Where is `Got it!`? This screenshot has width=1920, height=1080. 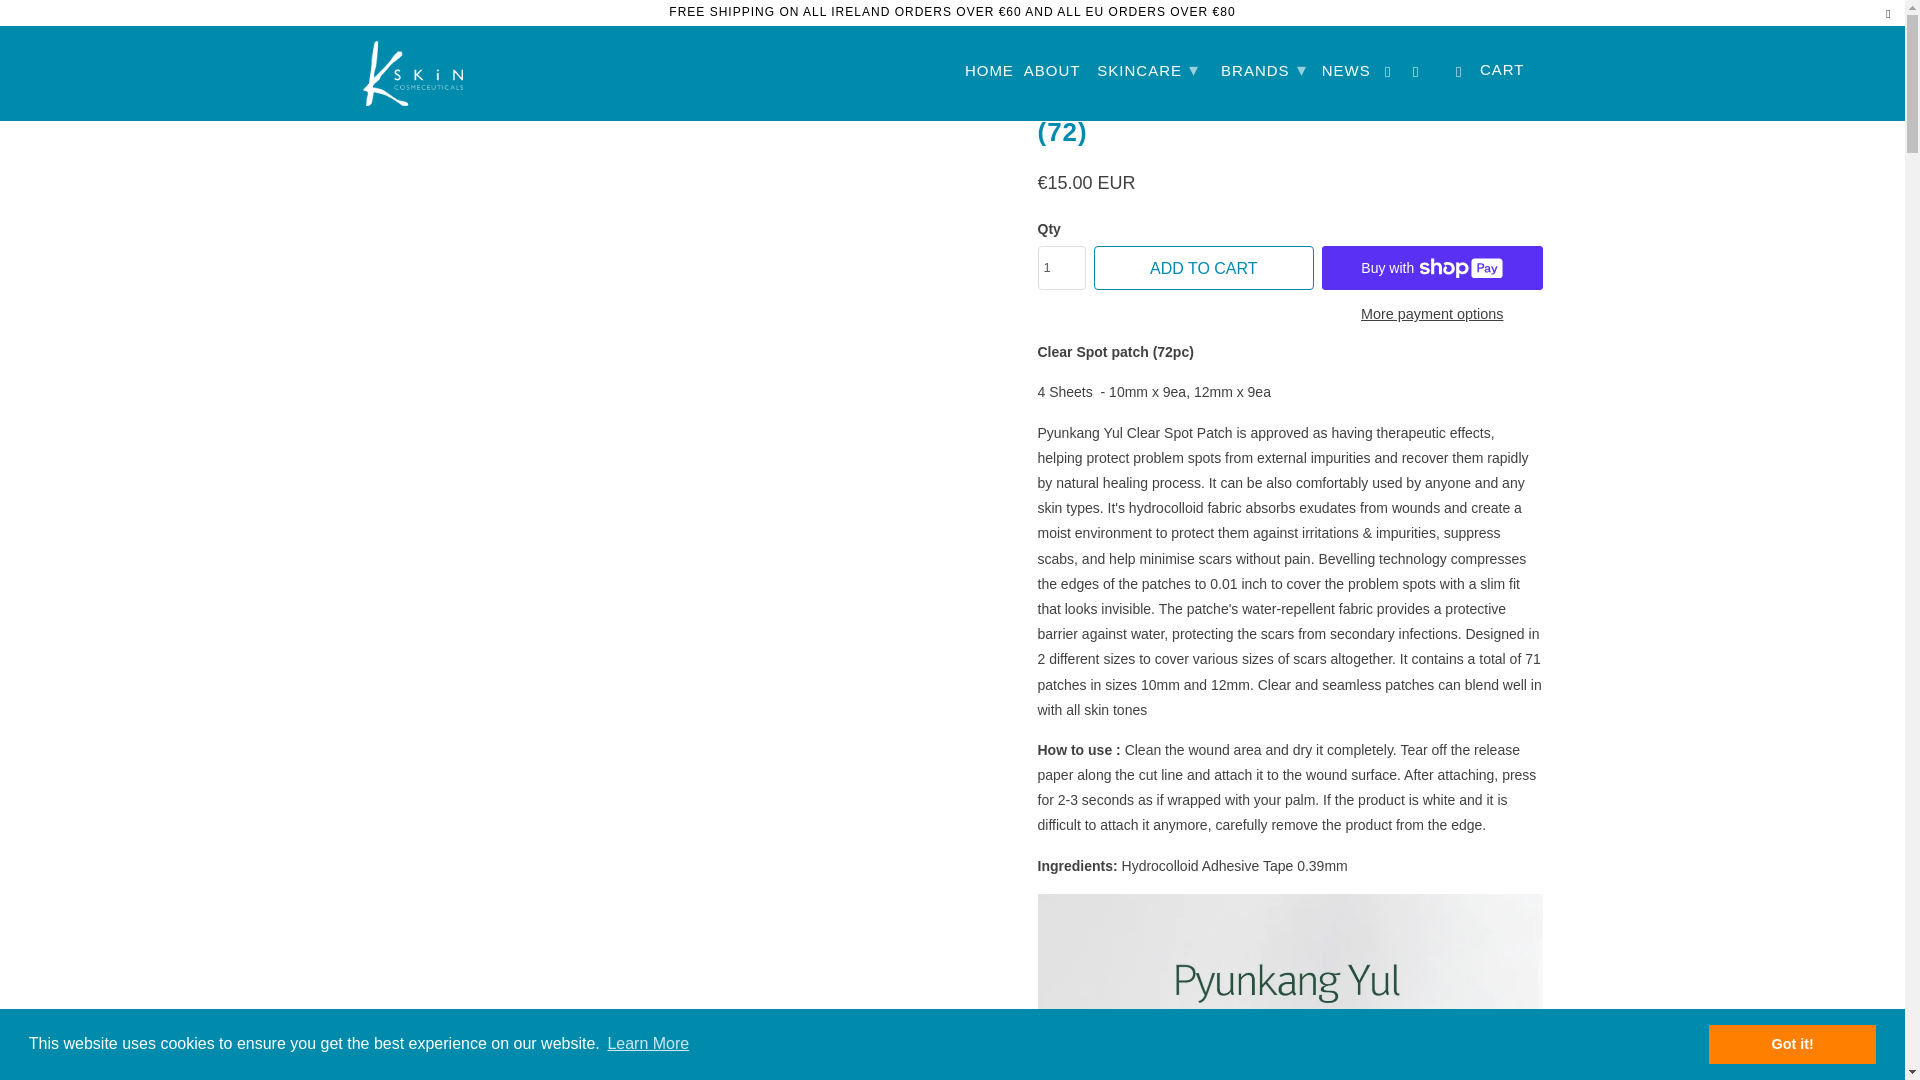 Got it! is located at coordinates (1792, 1043).